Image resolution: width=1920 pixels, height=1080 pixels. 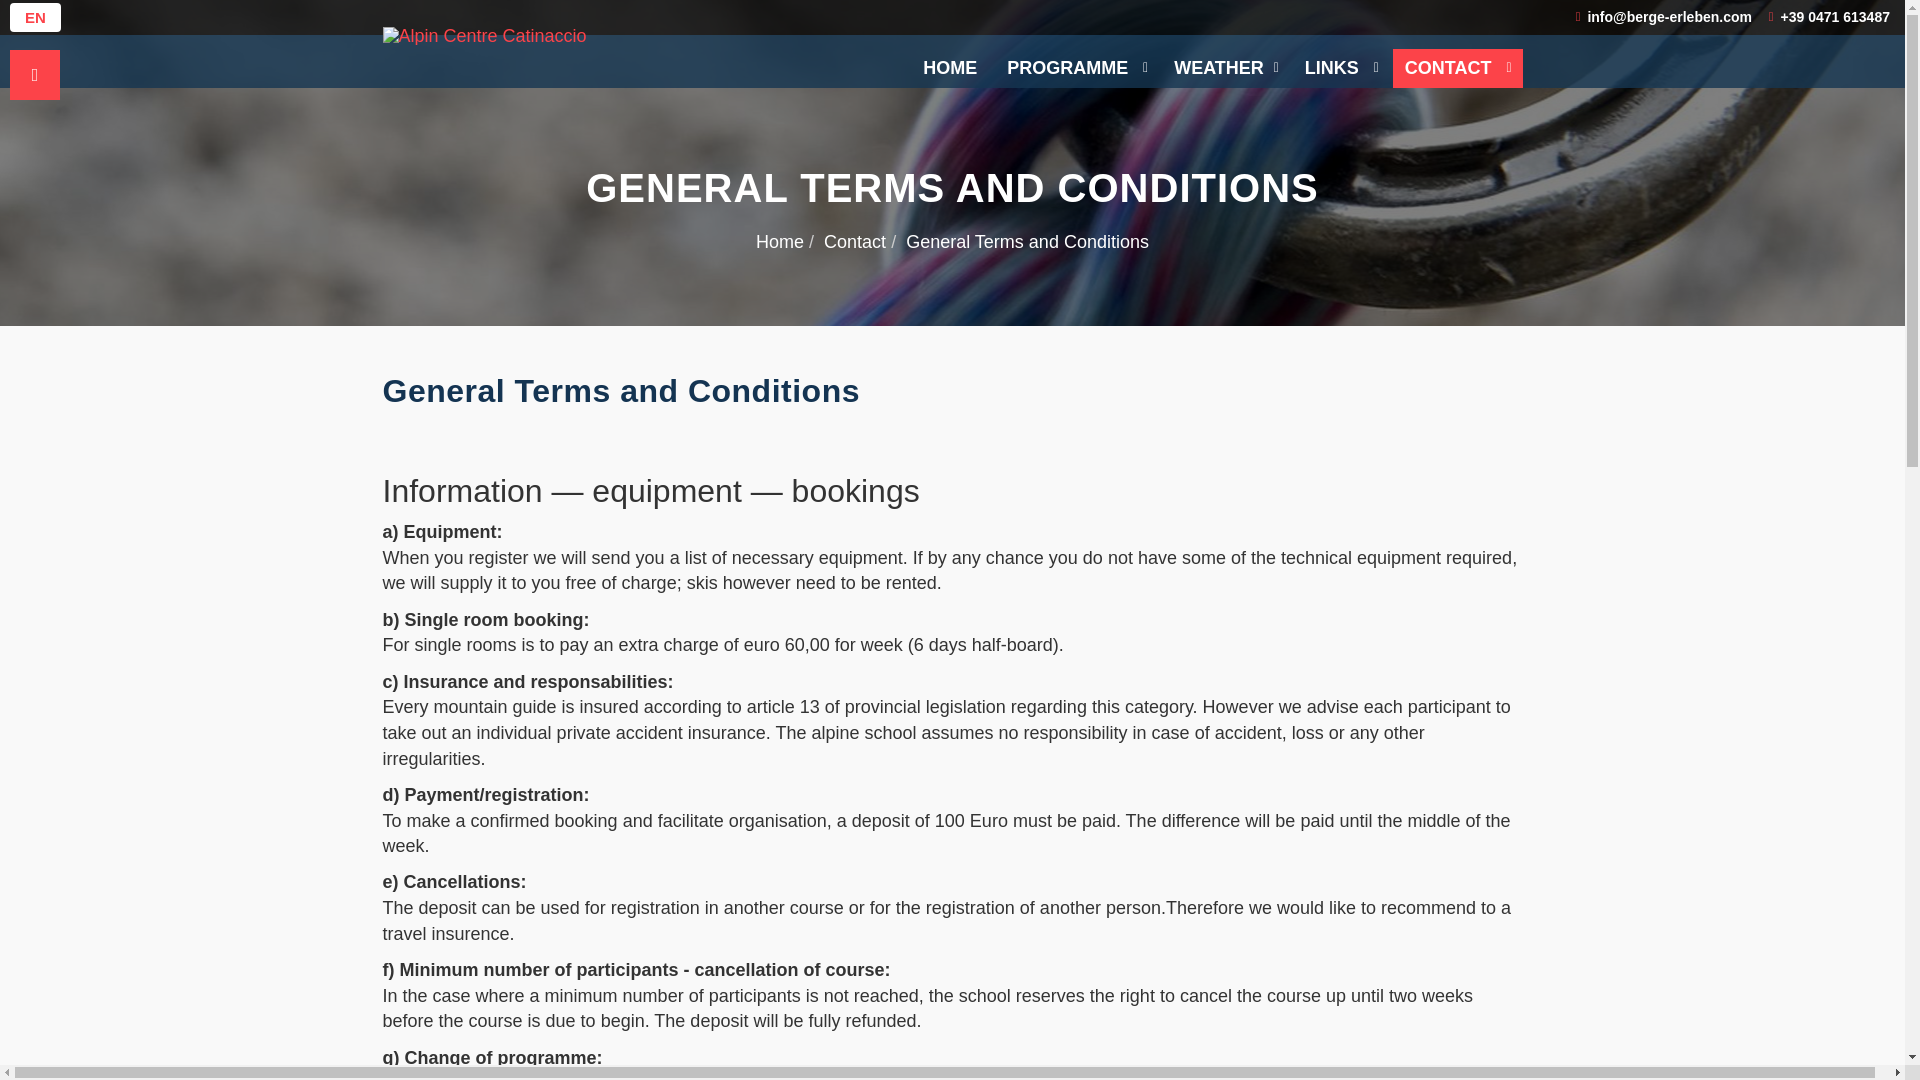 What do you see at coordinates (620, 390) in the screenshot?
I see `General Terms and Conditions` at bounding box center [620, 390].